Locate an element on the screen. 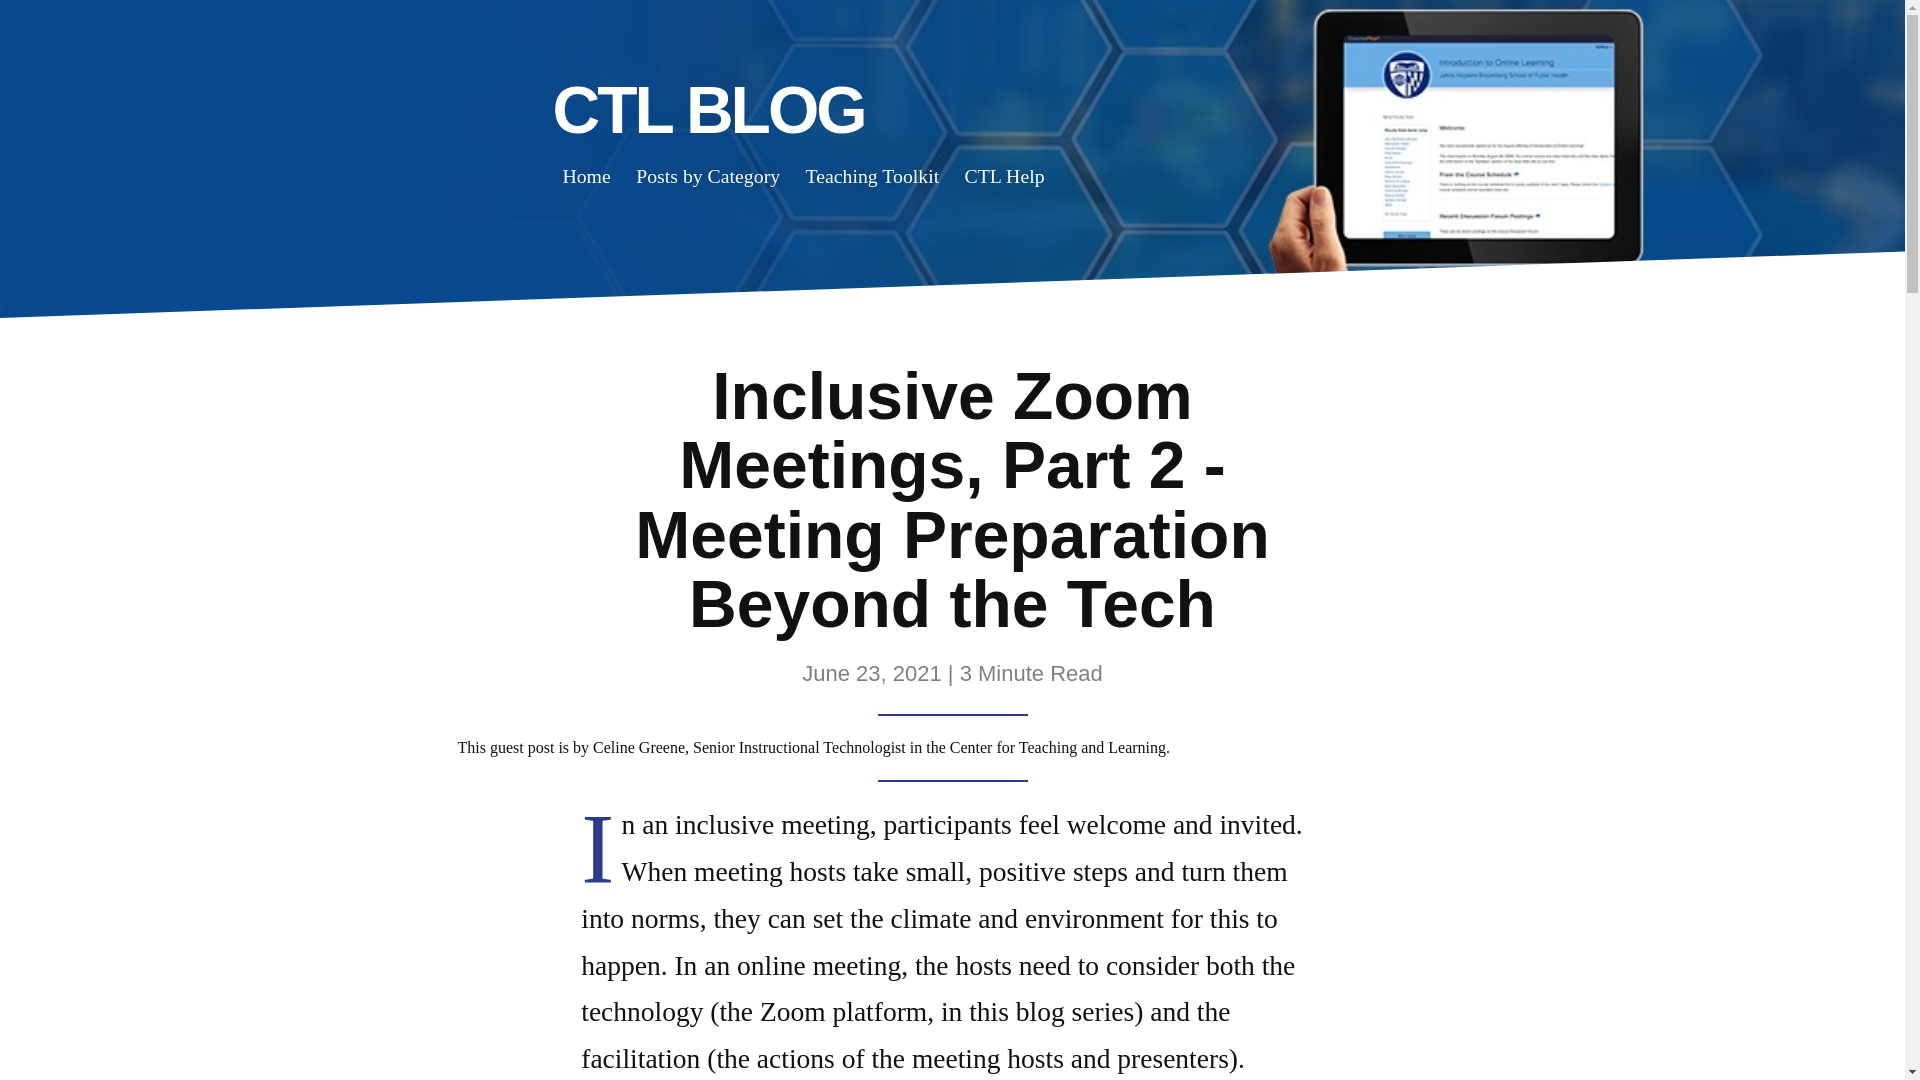 The width and height of the screenshot is (1920, 1080). Teaching Toolkit is located at coordinates (872, 176).